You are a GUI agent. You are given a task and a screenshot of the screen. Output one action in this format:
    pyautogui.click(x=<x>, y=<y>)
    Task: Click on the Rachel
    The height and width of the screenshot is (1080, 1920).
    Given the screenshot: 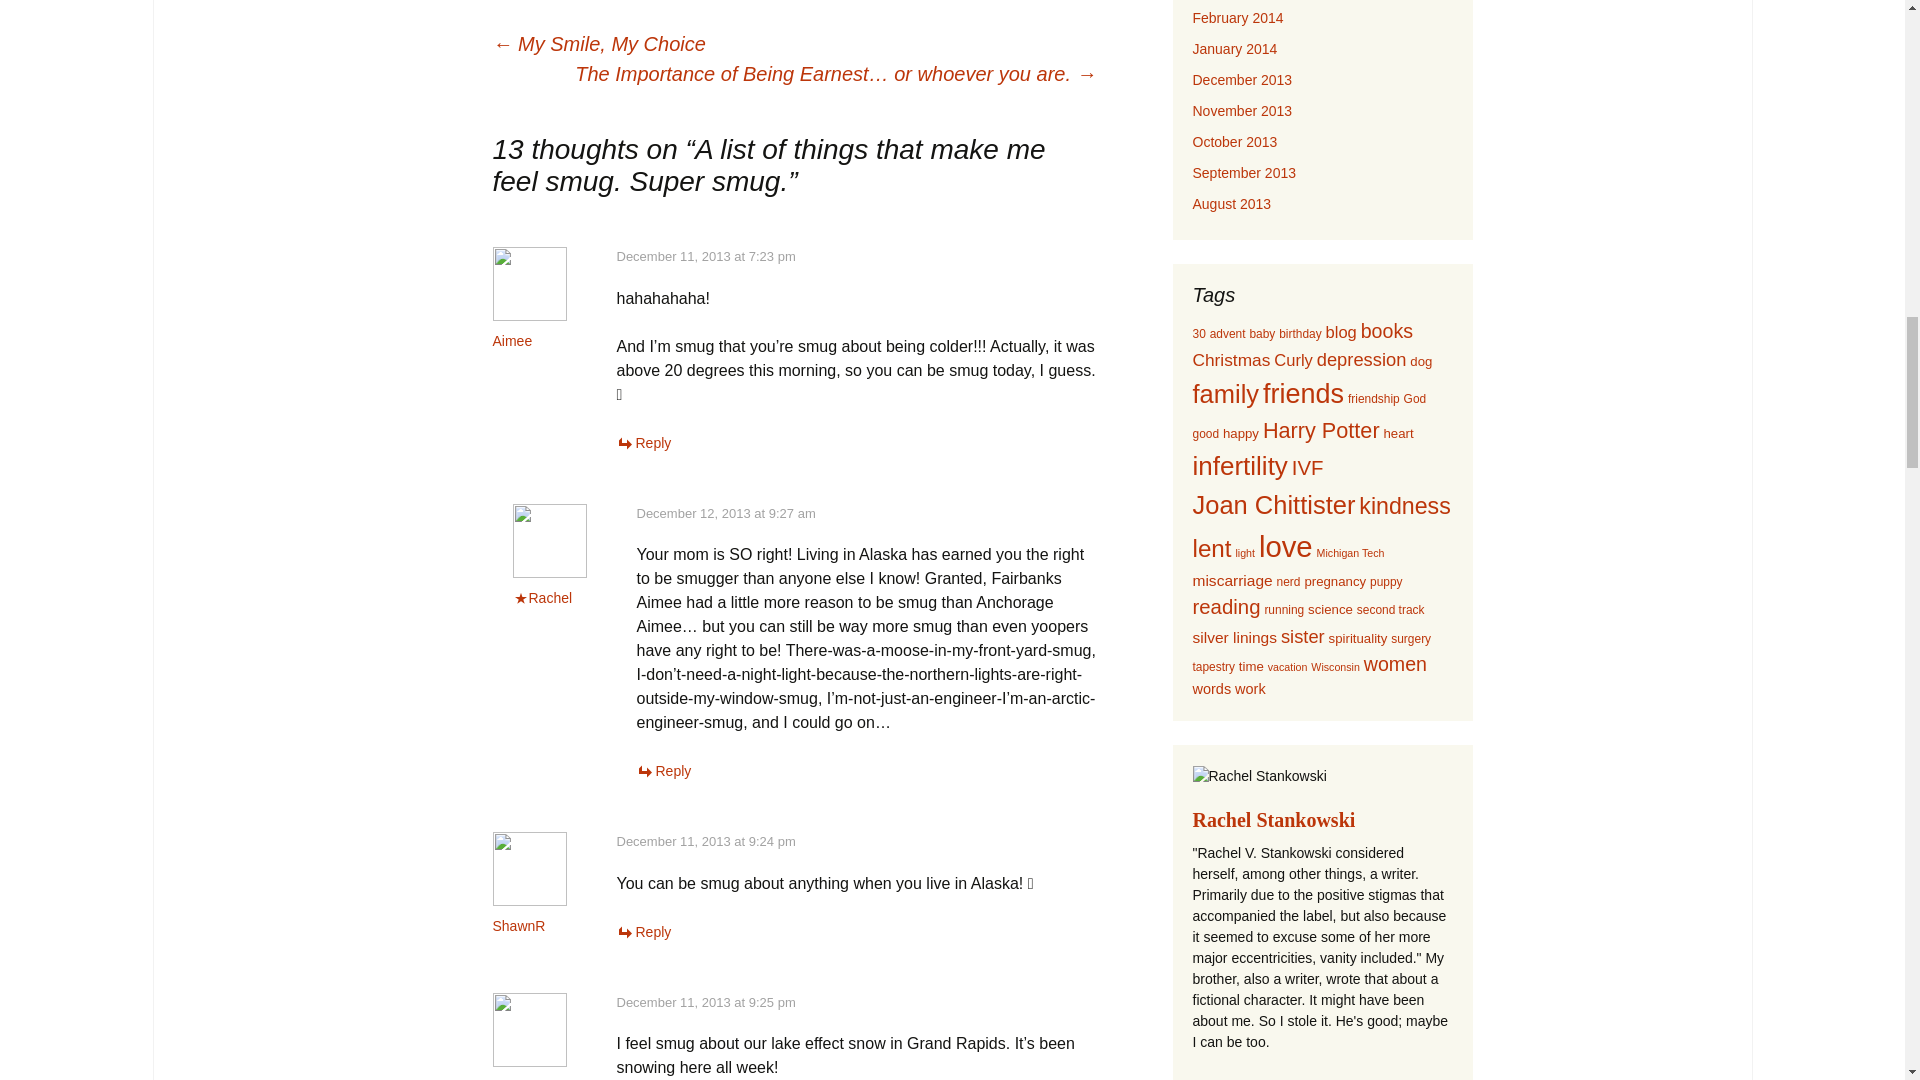 What is the action you would take?
    pyautogui.click(x=550, y=597)
    